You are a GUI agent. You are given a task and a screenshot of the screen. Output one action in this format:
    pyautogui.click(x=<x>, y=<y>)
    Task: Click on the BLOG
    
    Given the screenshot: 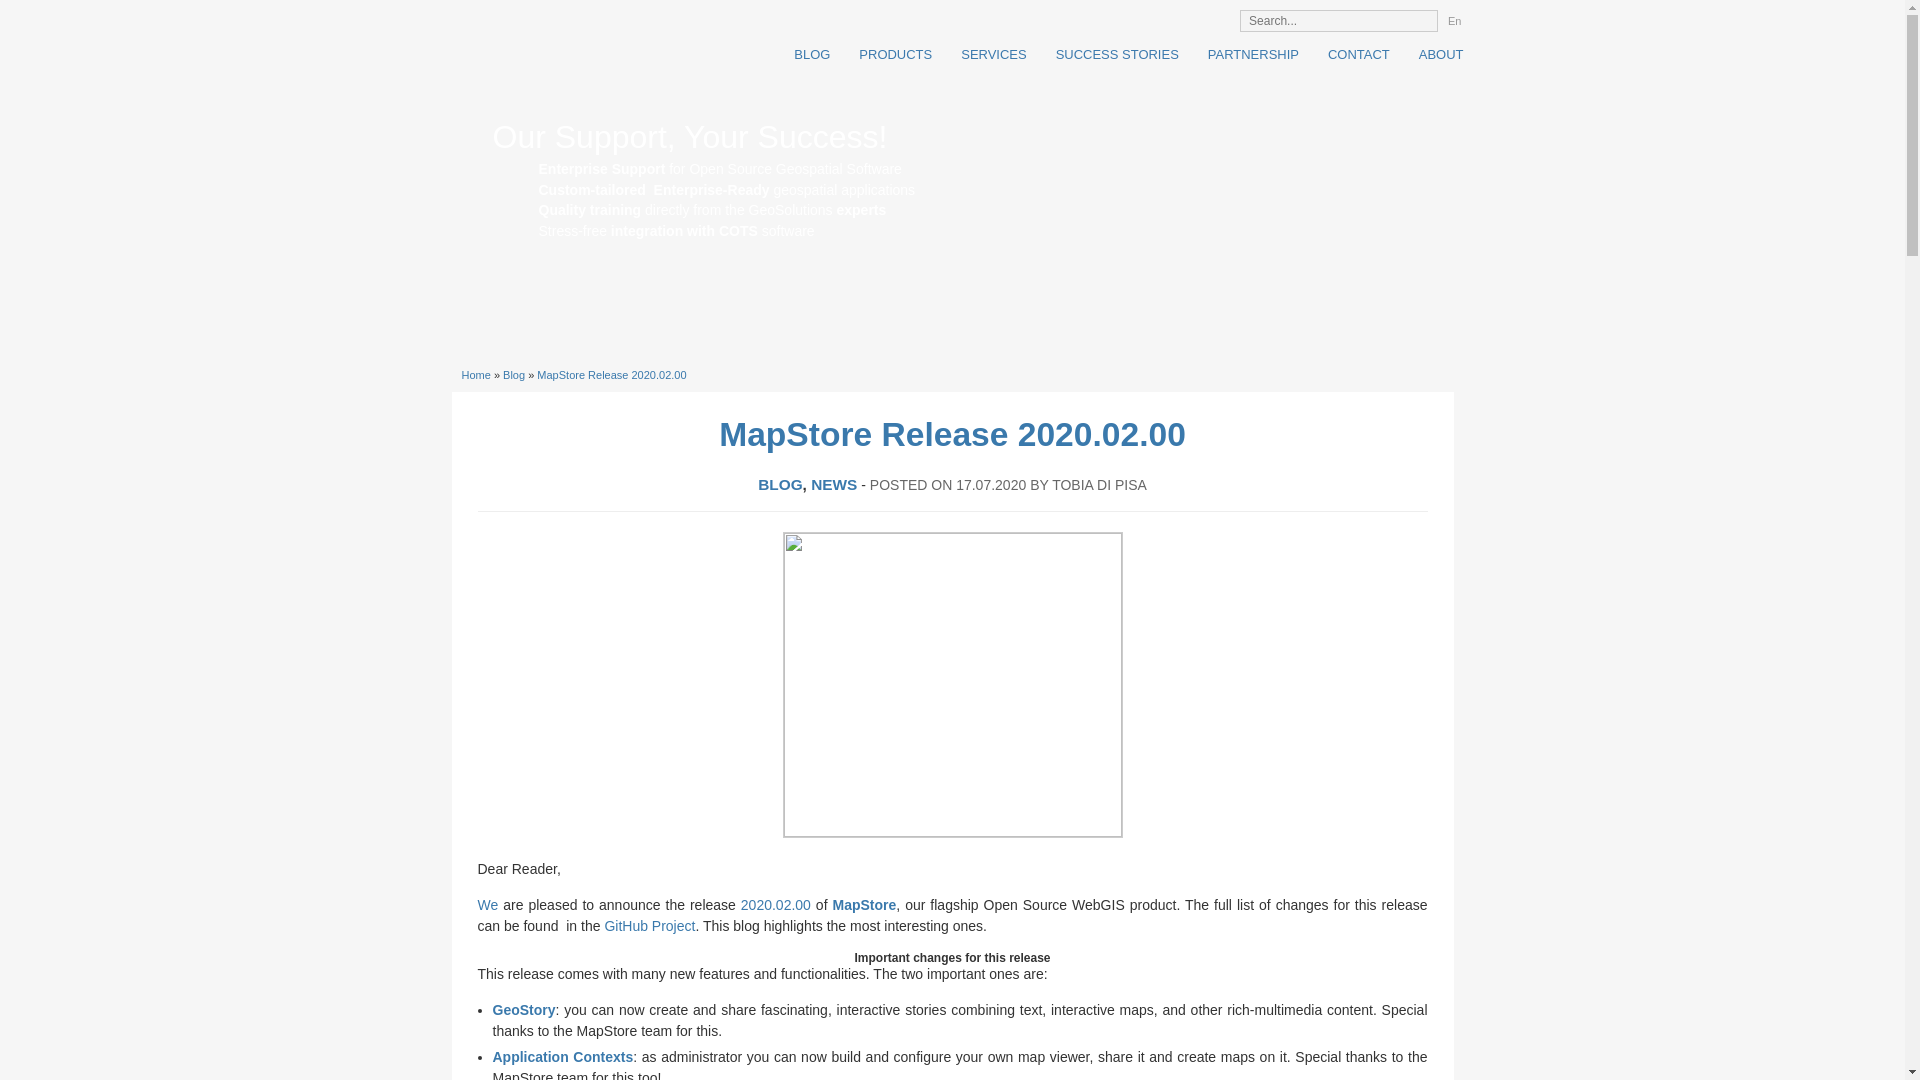 What is the action you would take?
    pyautogui.click(x=804, y=54)
    